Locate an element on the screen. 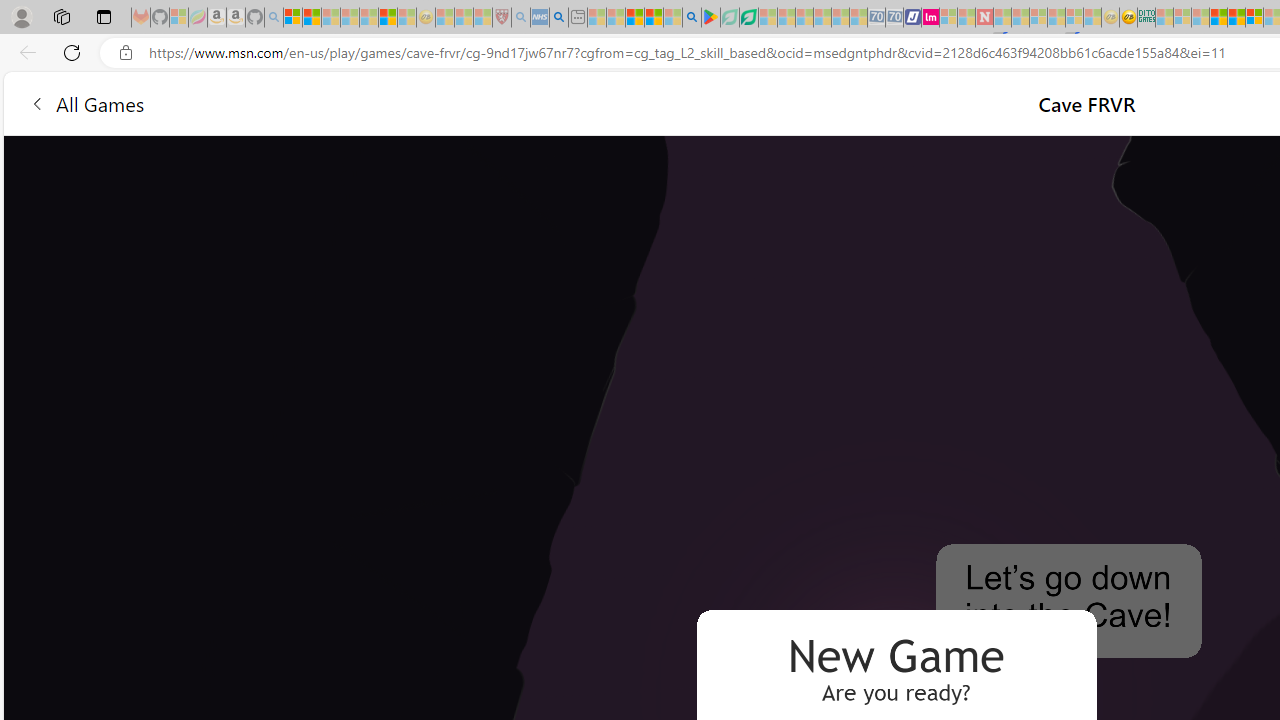 The height and width of the screenshot is (720, 1280). Kinda Frugal - MSN is located at coordinates (1236, 18).